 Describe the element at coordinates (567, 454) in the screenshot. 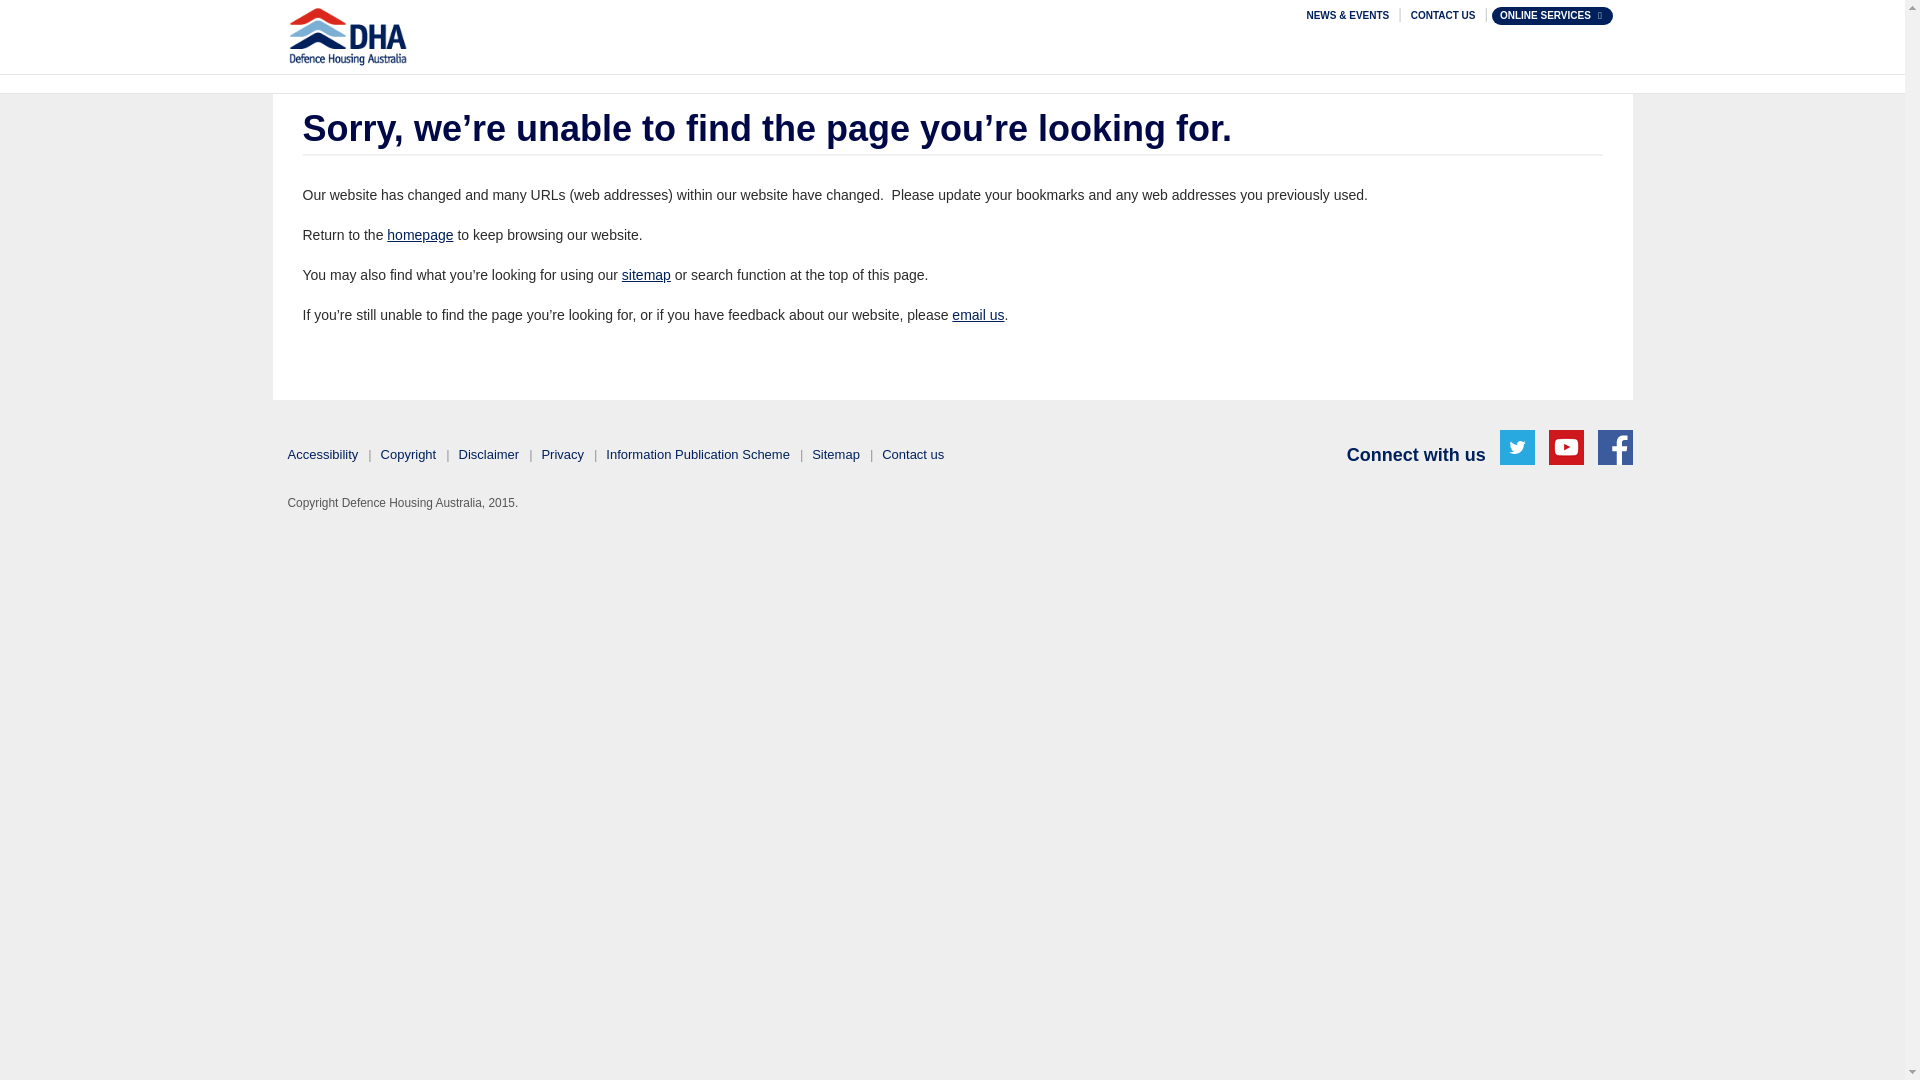

I see `Privacy` at that location.